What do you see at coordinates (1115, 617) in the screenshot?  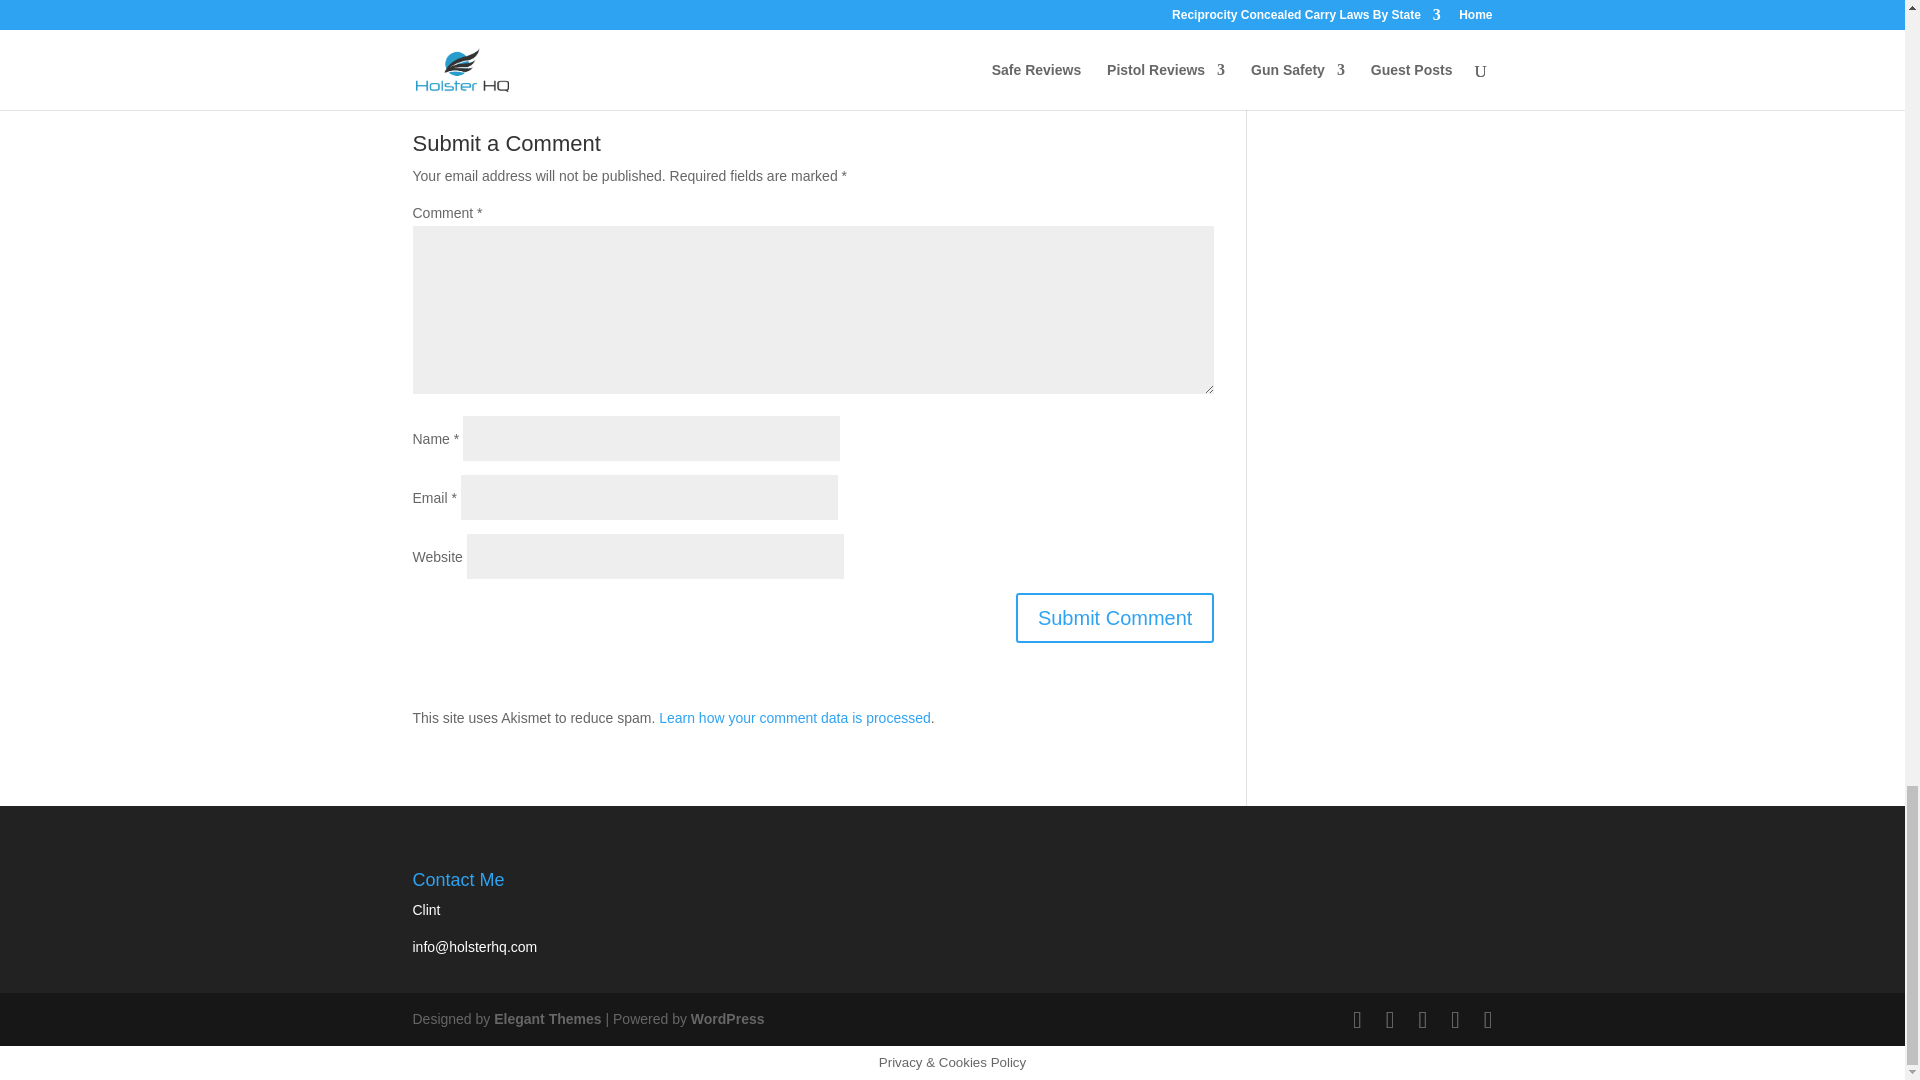 I see `Submit Comment` at bounding box center [1115, 617].